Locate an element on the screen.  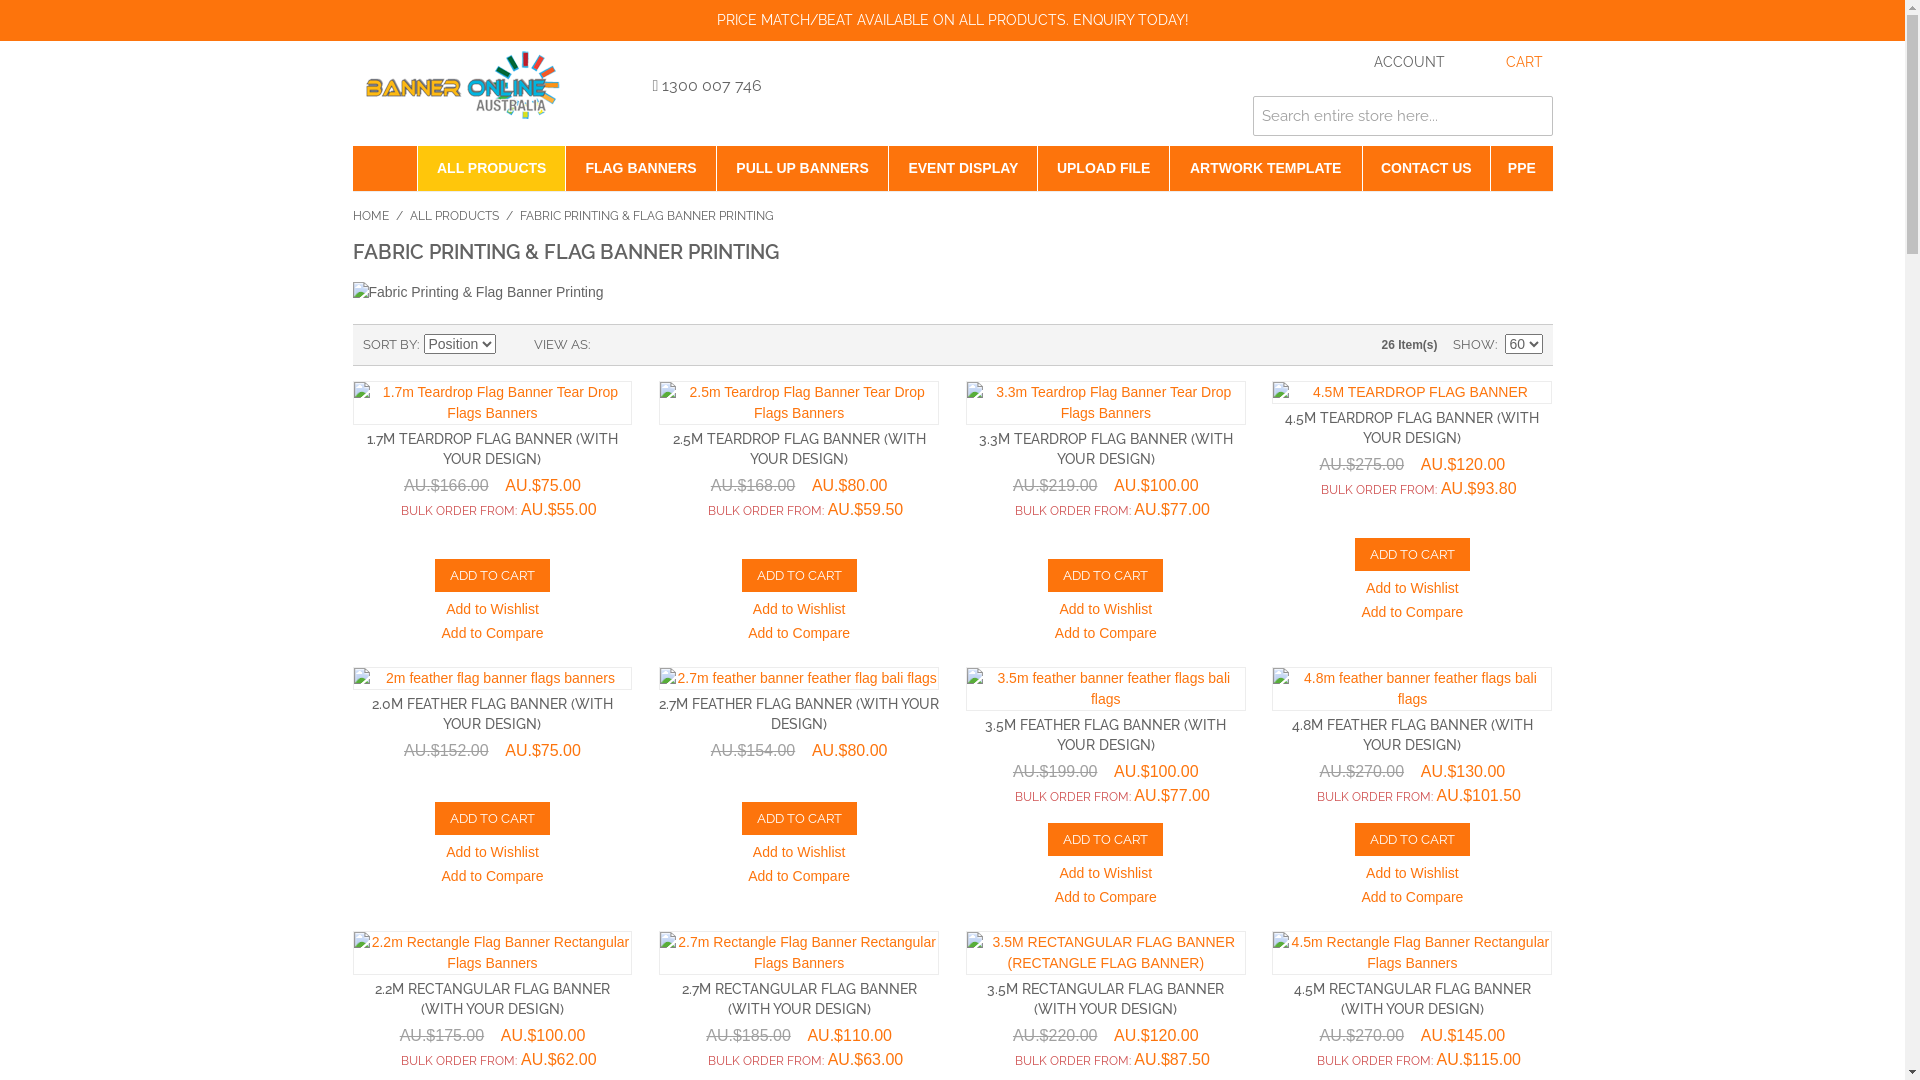
2.7M FEATHER FLAG BANNER (WITH YOUR DESIGN) is located at coordinates (799, 714).